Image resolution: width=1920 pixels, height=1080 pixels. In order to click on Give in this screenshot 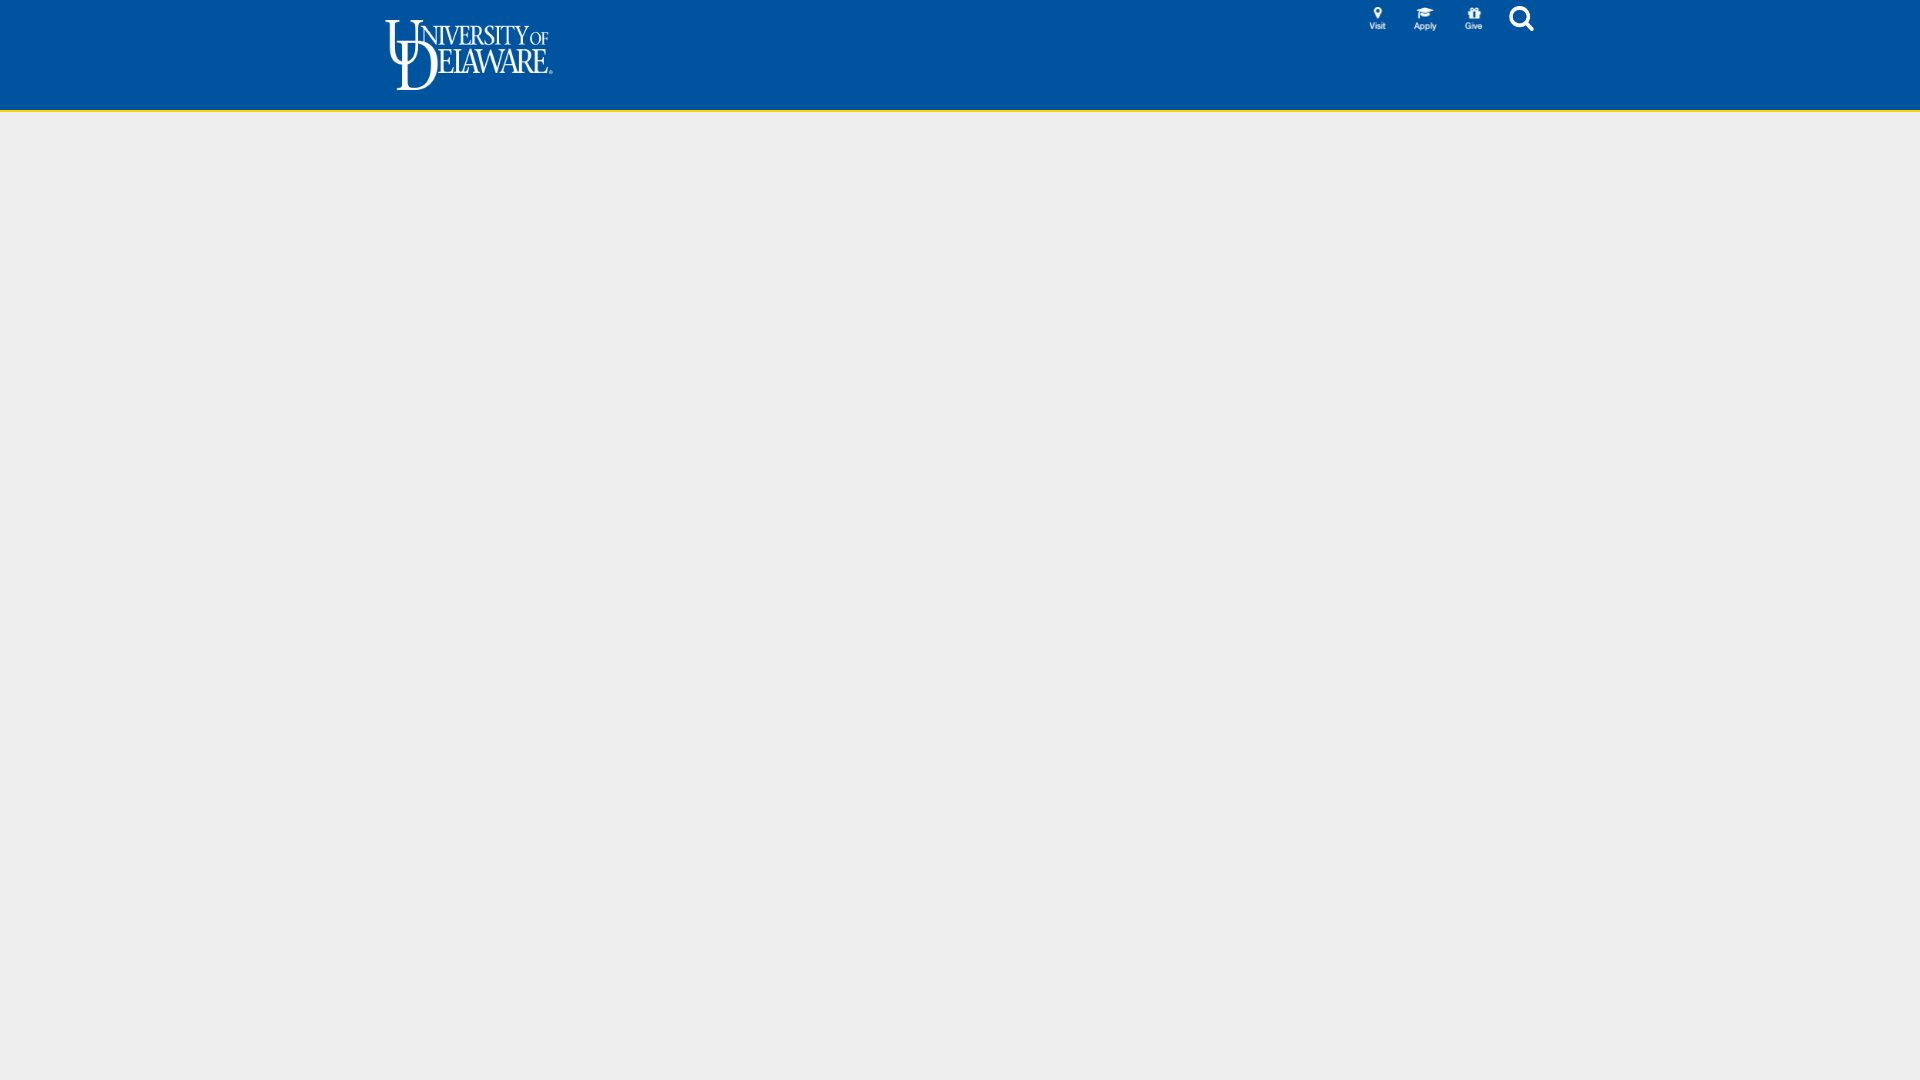, I will do `click(1474, 18)`.